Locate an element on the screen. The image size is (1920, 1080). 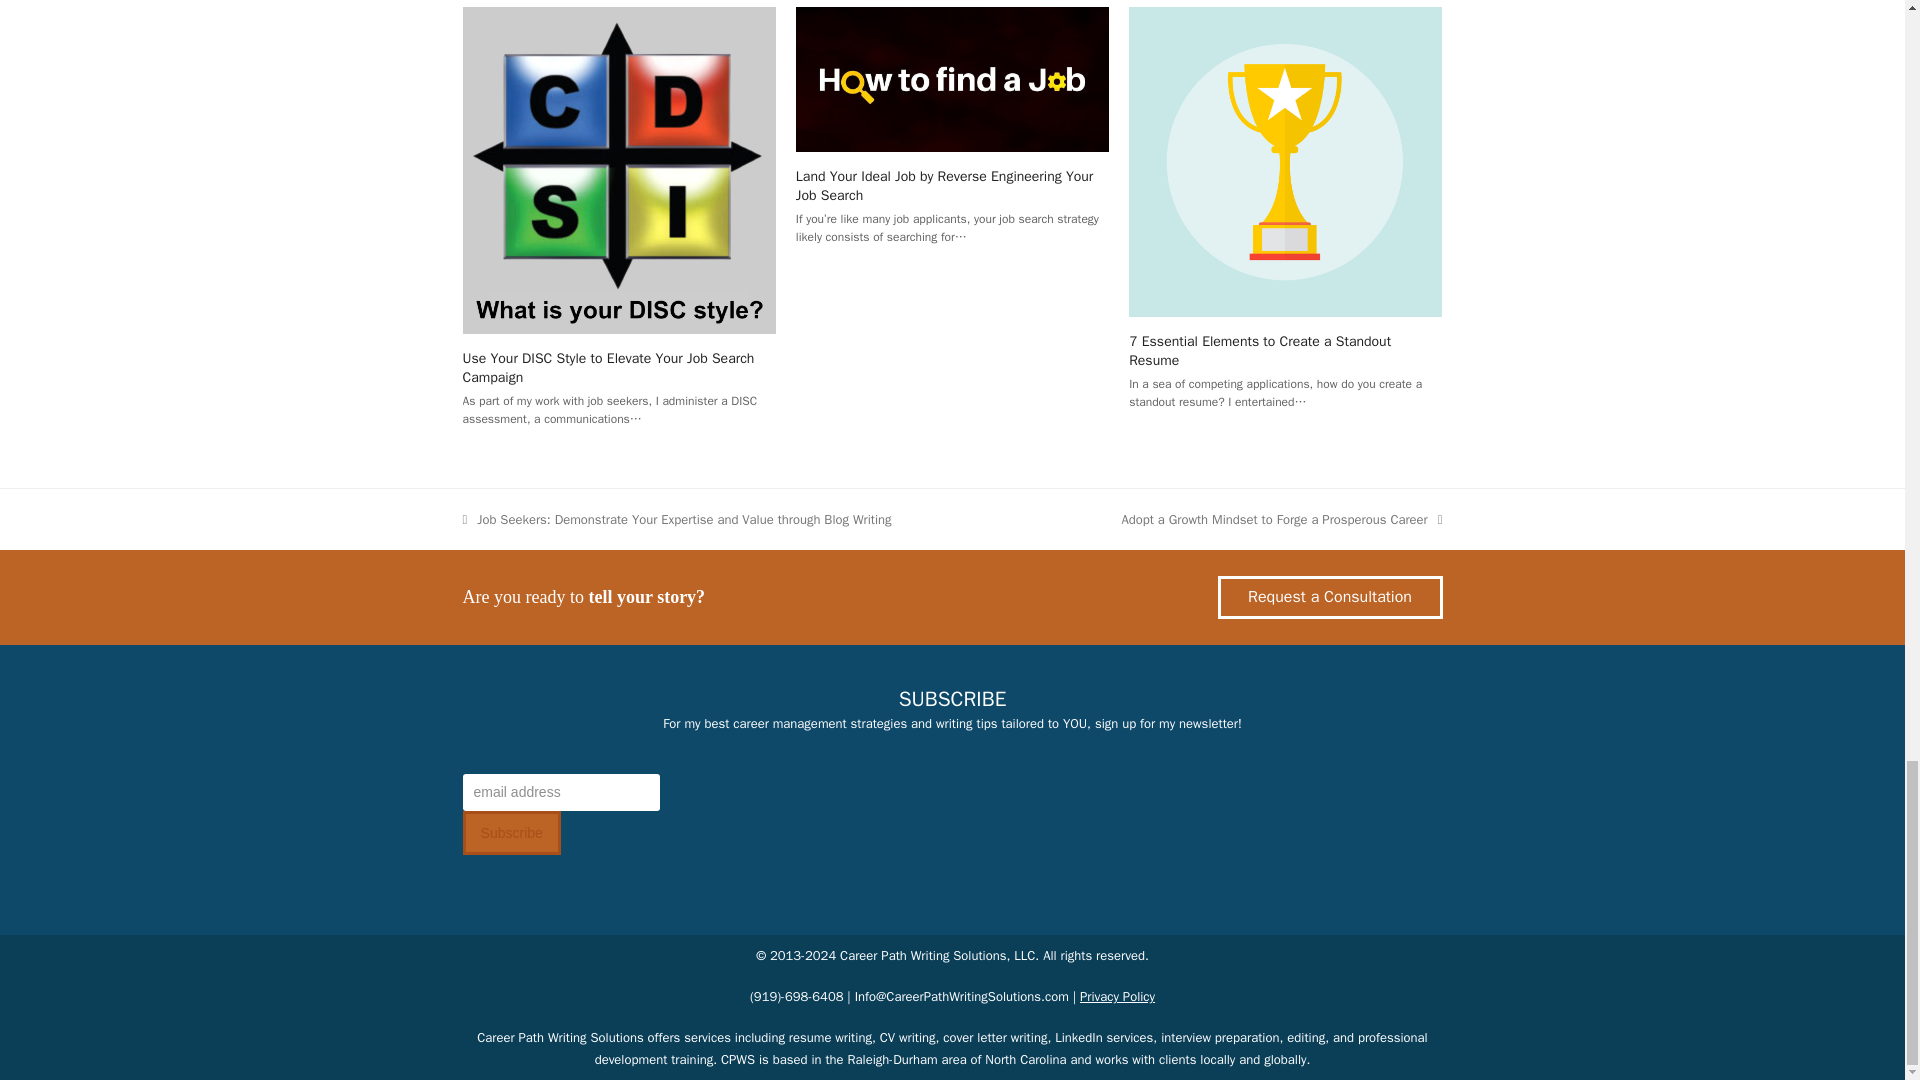
Use Your DISC Style to Elevate Your Job Search Campaign is located at coordinates (618, 168).